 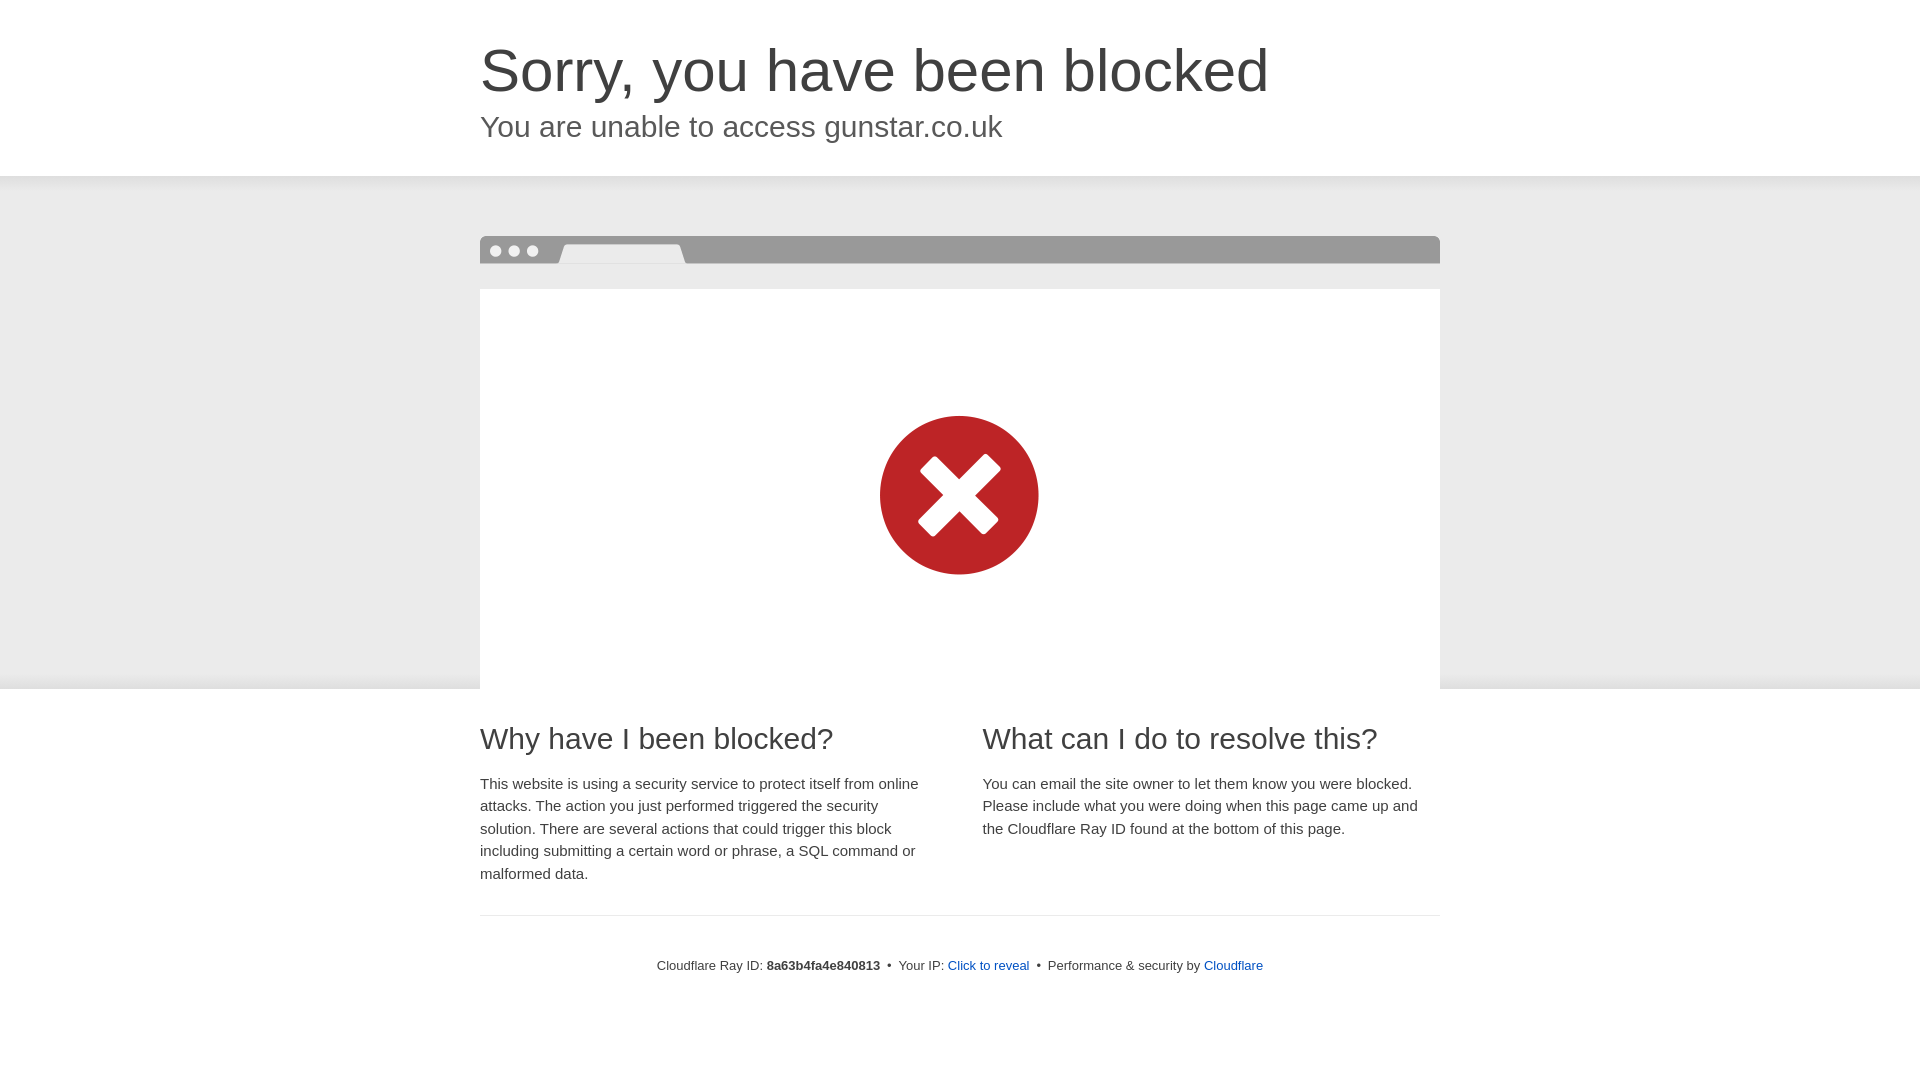 I want to click on Cloudflare, so click(x=1233, y=965).